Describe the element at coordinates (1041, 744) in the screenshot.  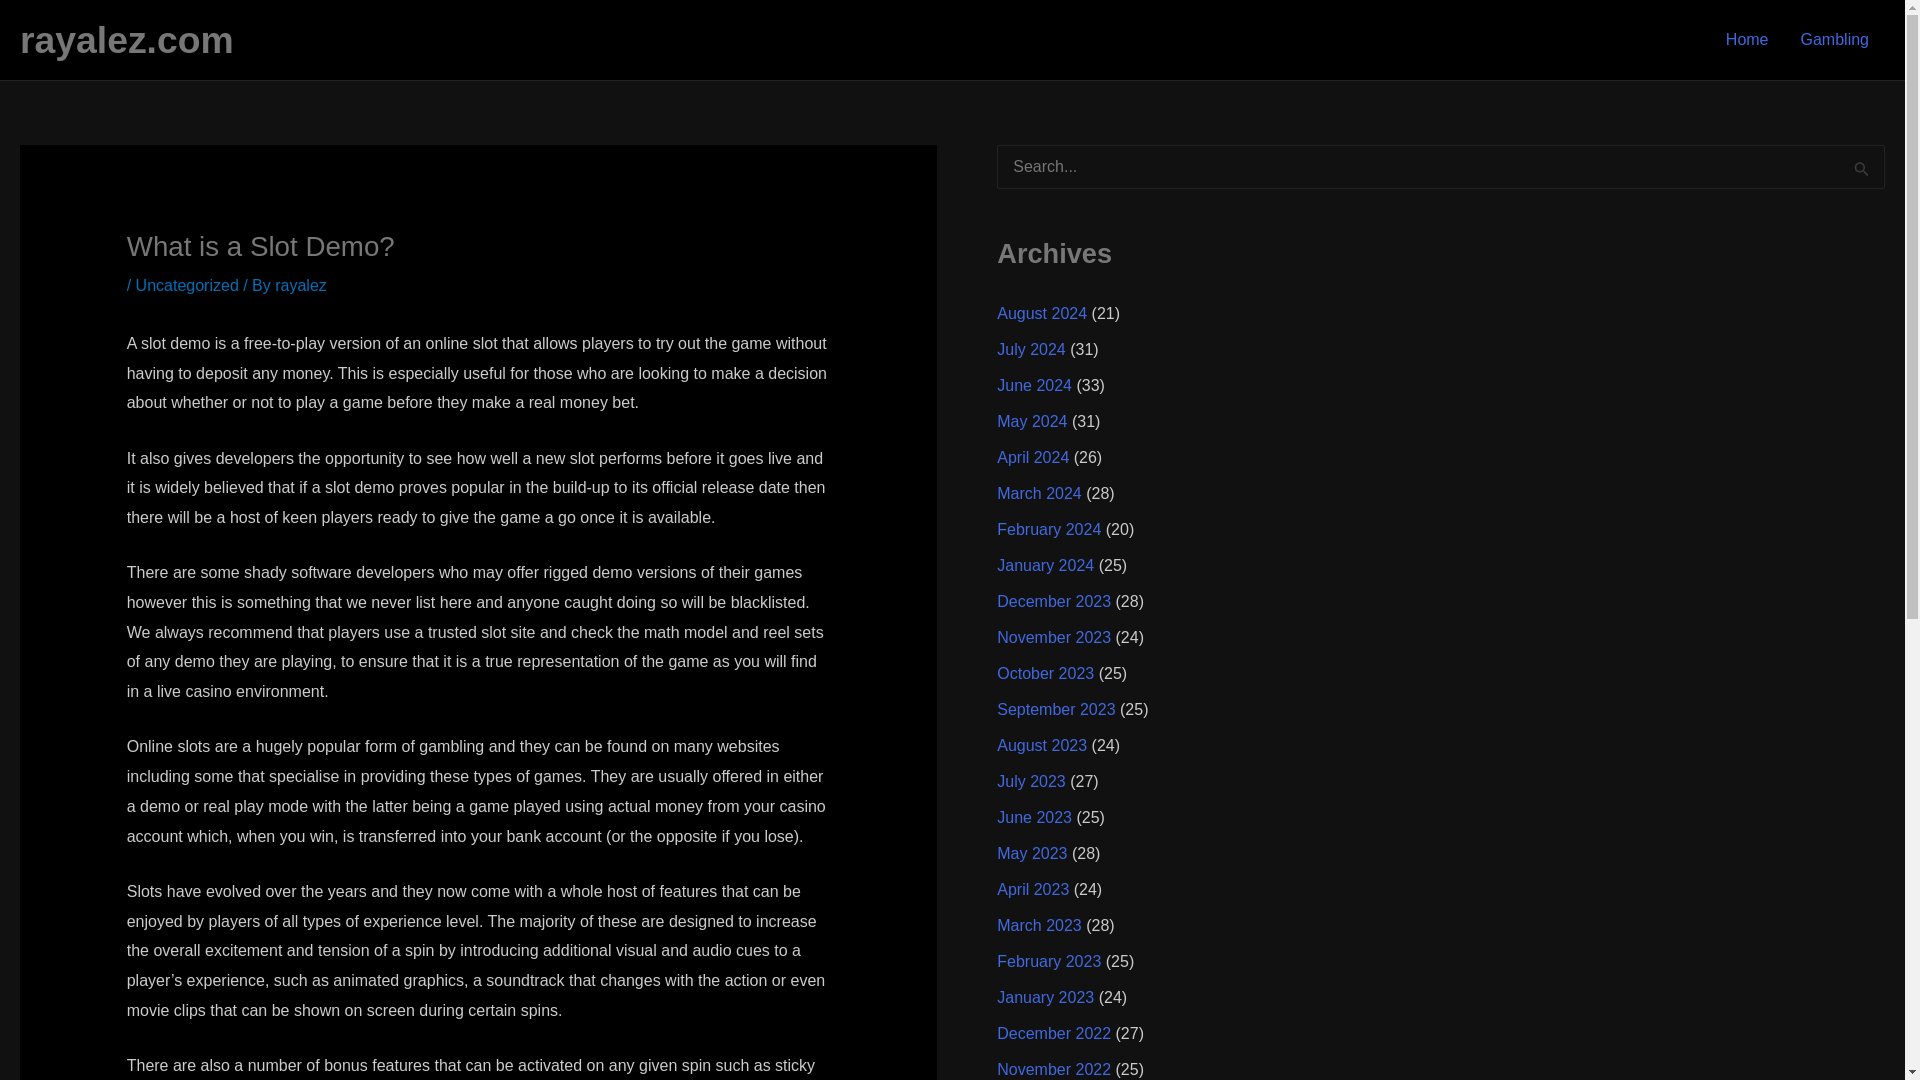
I see `August 2023` at that location.